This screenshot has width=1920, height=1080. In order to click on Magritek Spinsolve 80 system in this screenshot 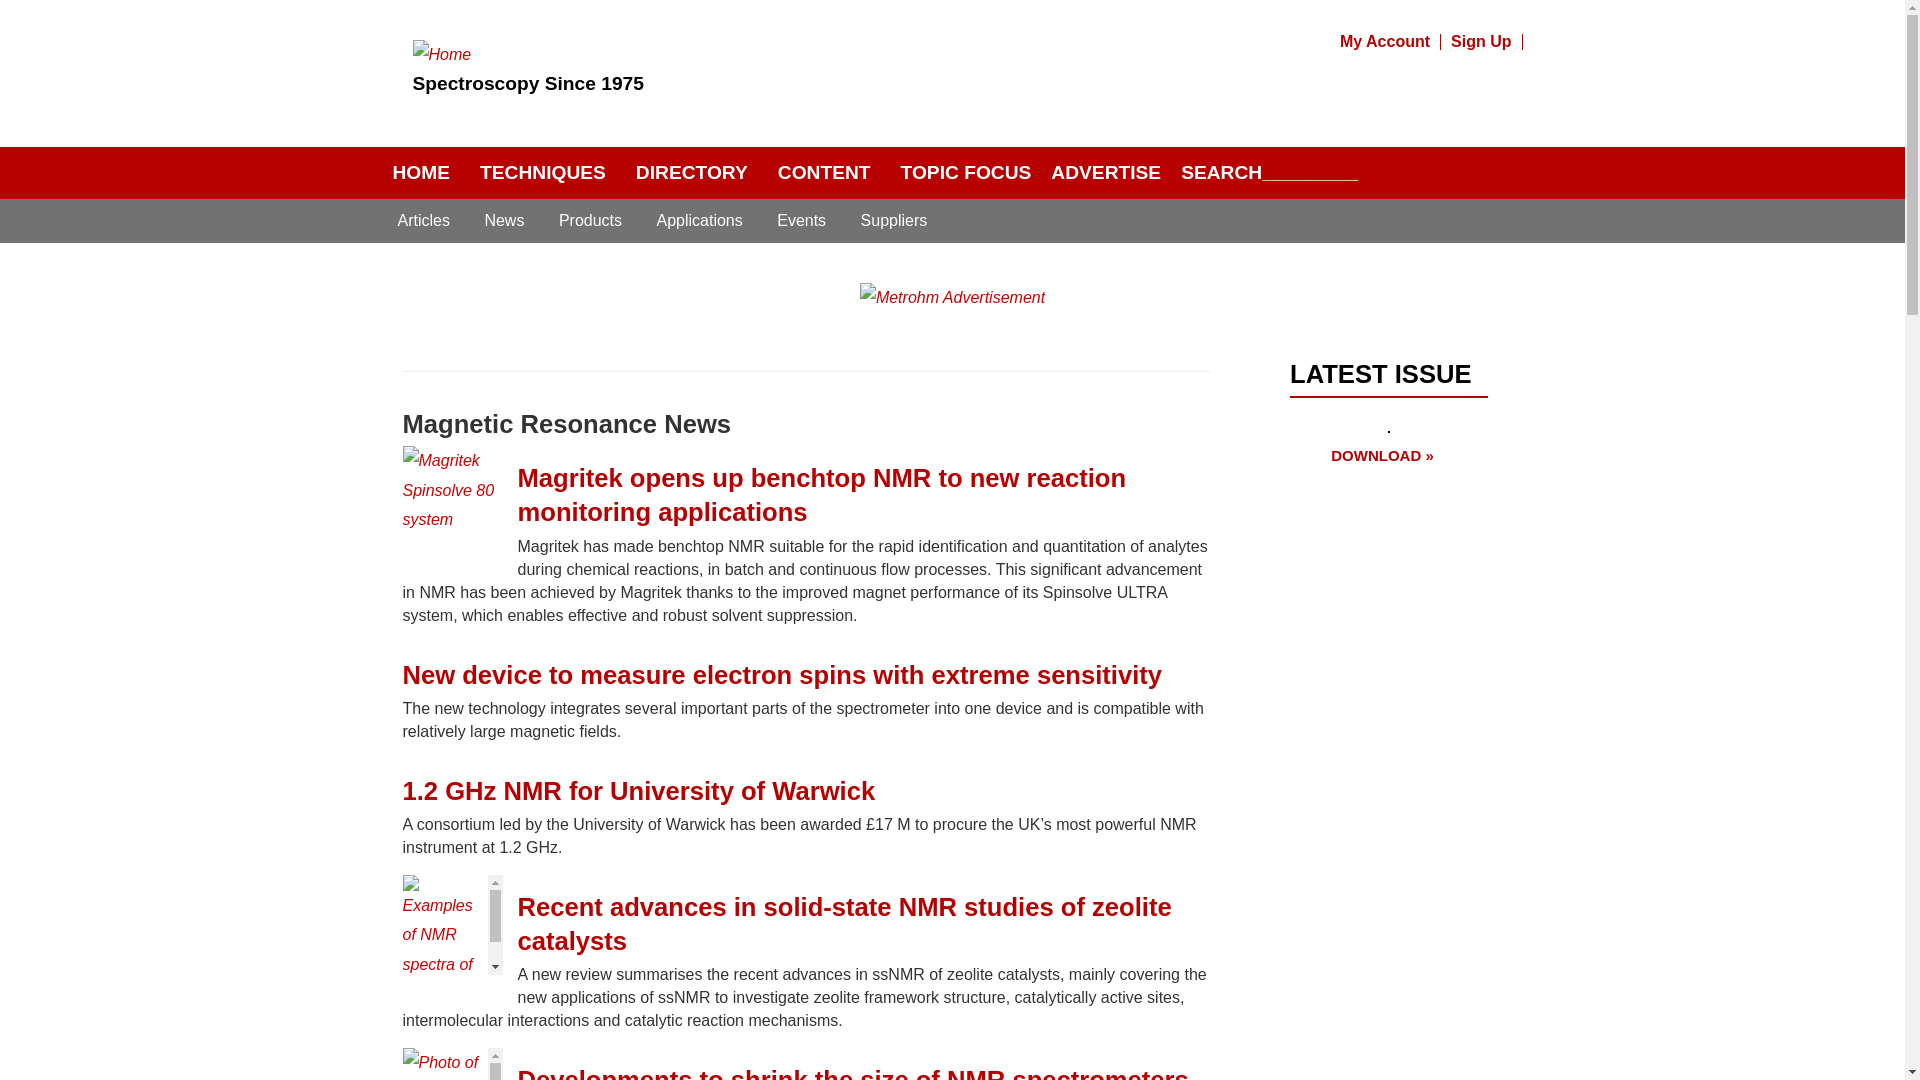, I will do `click(451, 496)`.